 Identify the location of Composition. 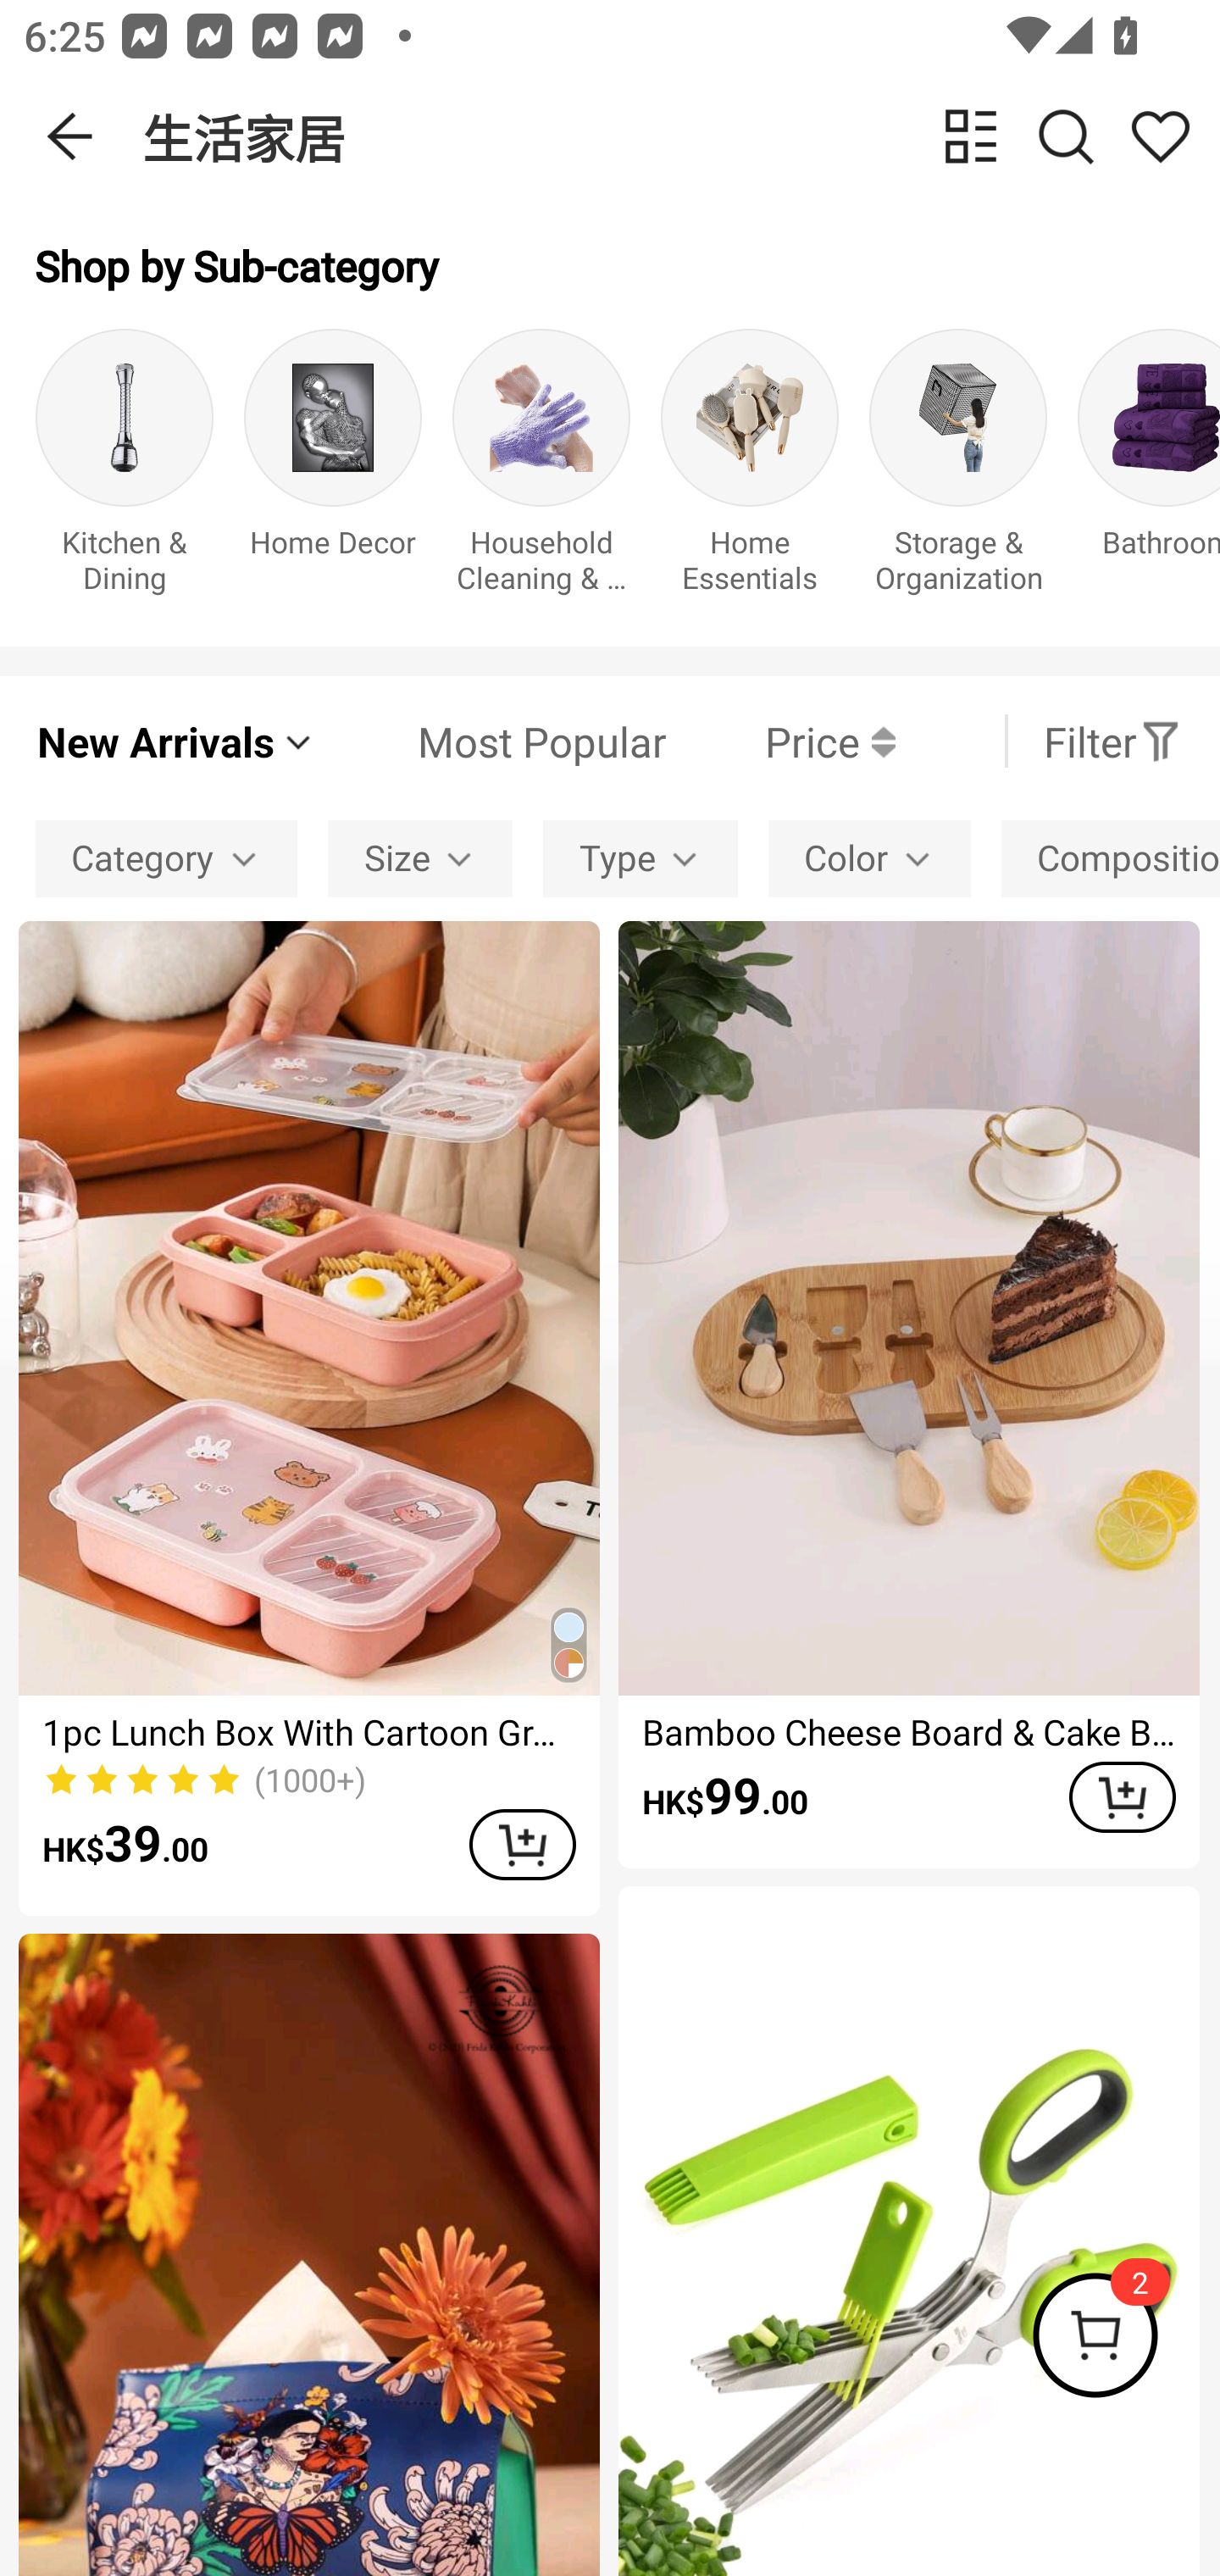
(1111, 858).